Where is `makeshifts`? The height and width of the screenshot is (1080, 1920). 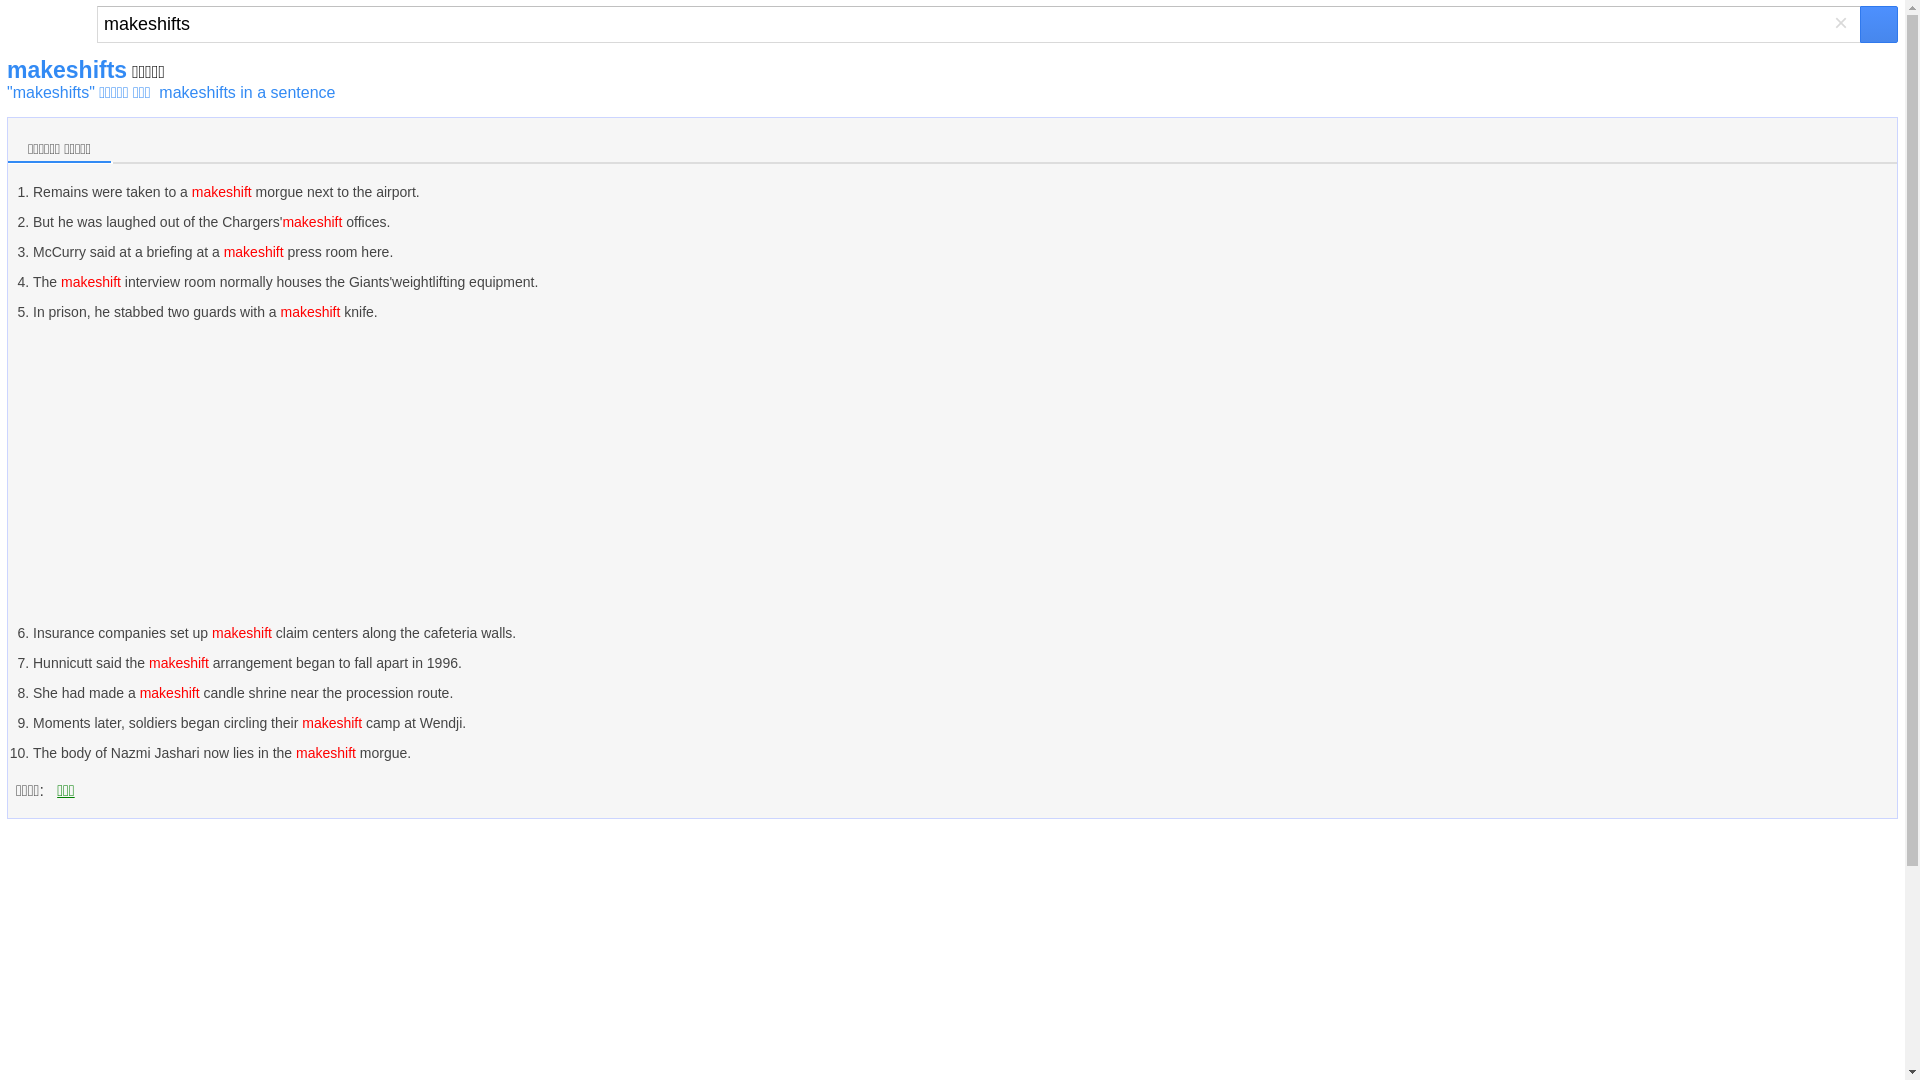
makeshifts is located at coordinates (978, 24).